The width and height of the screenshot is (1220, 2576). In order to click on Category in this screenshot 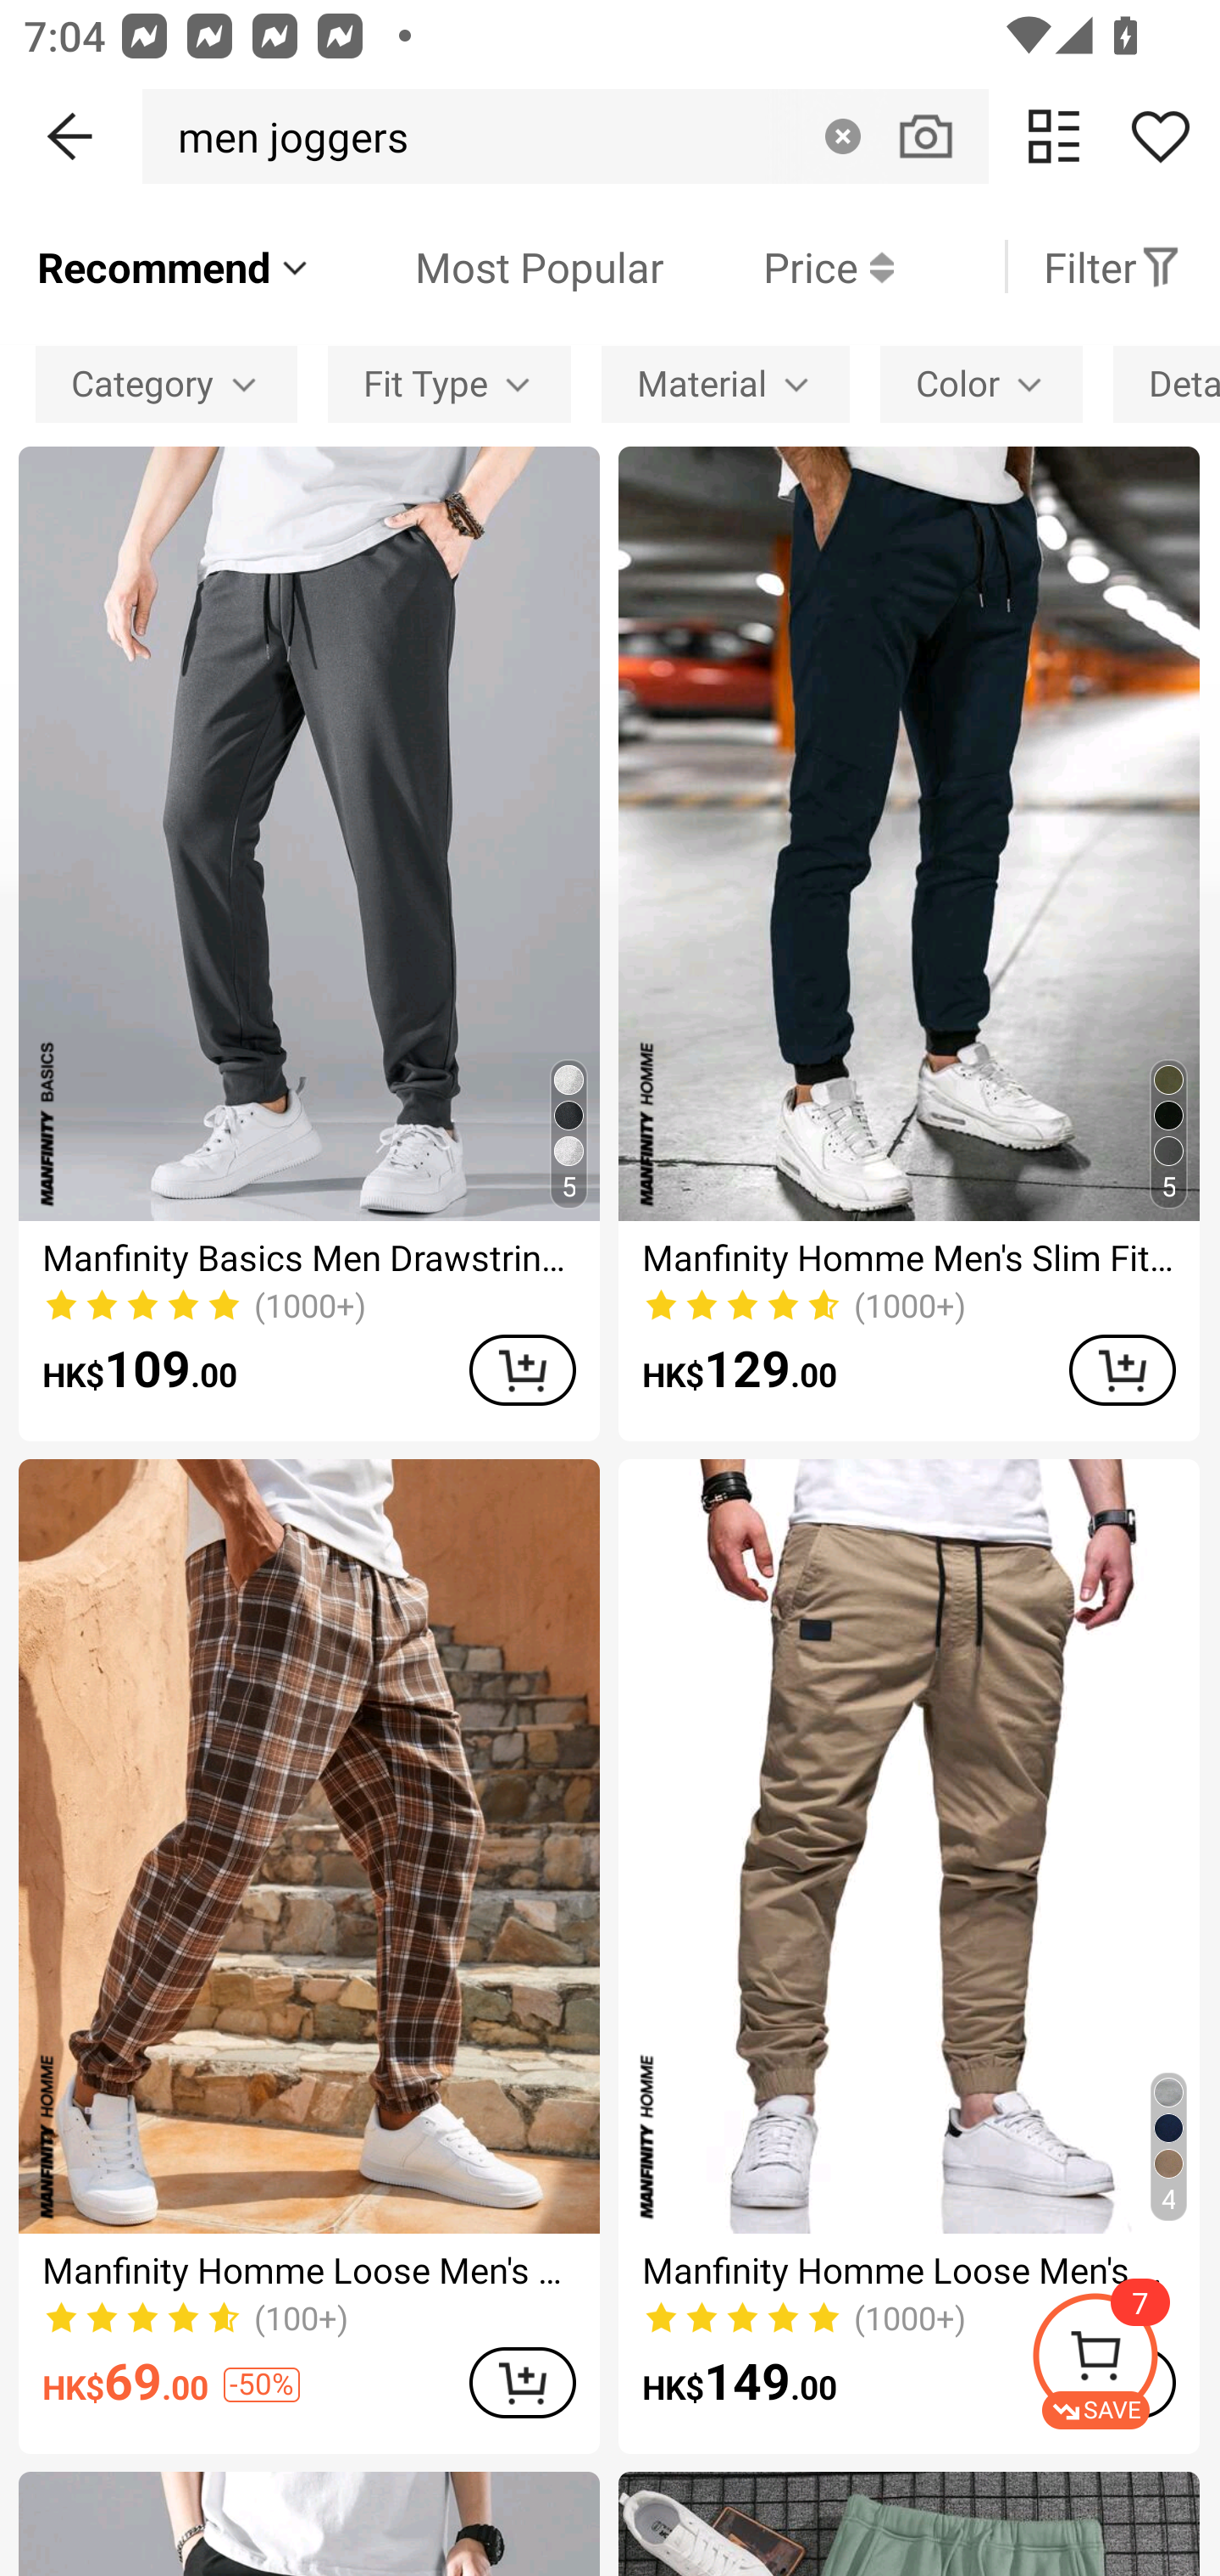, I will do `click(166, 383)`.